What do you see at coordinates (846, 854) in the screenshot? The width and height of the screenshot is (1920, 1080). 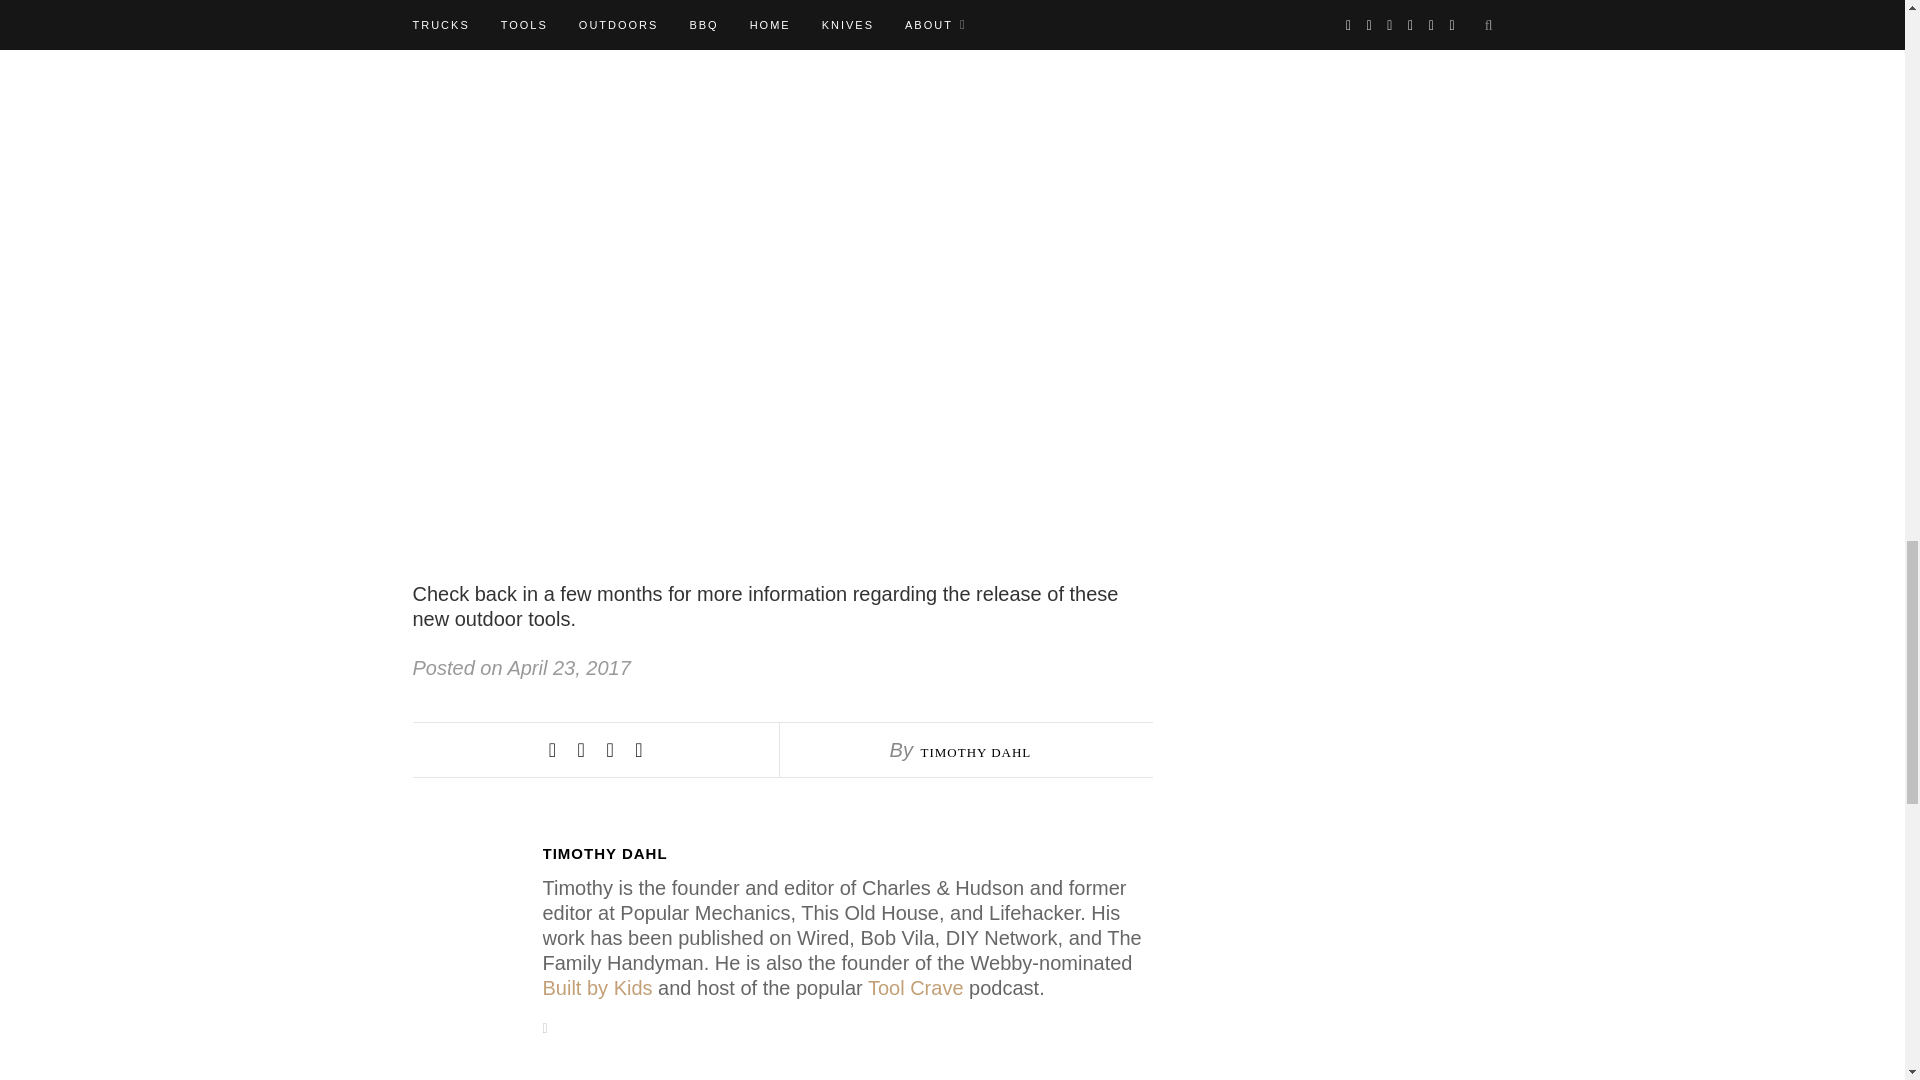 I see `Posts by Timothy Dahl` at bounding box center [846, 854].